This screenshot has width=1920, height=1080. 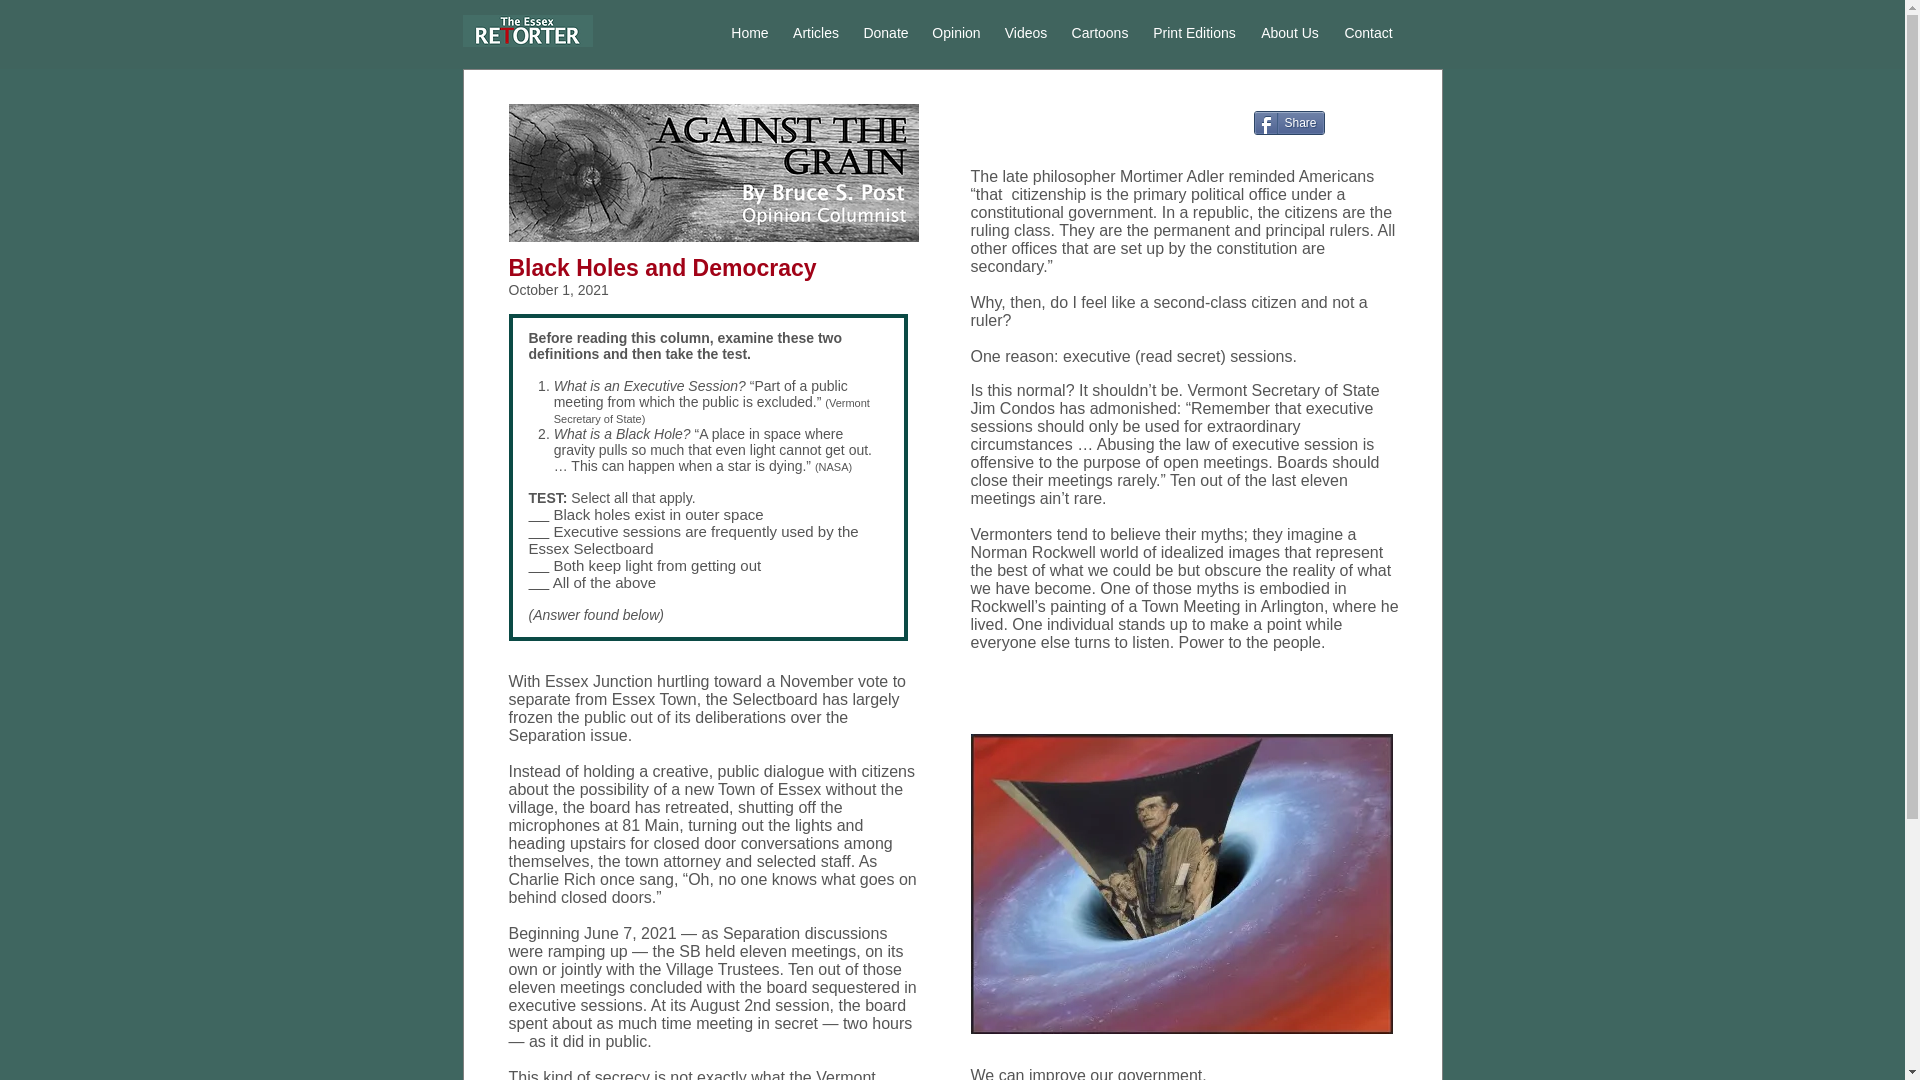 I want to click on Home, so click(x=750, y=32).